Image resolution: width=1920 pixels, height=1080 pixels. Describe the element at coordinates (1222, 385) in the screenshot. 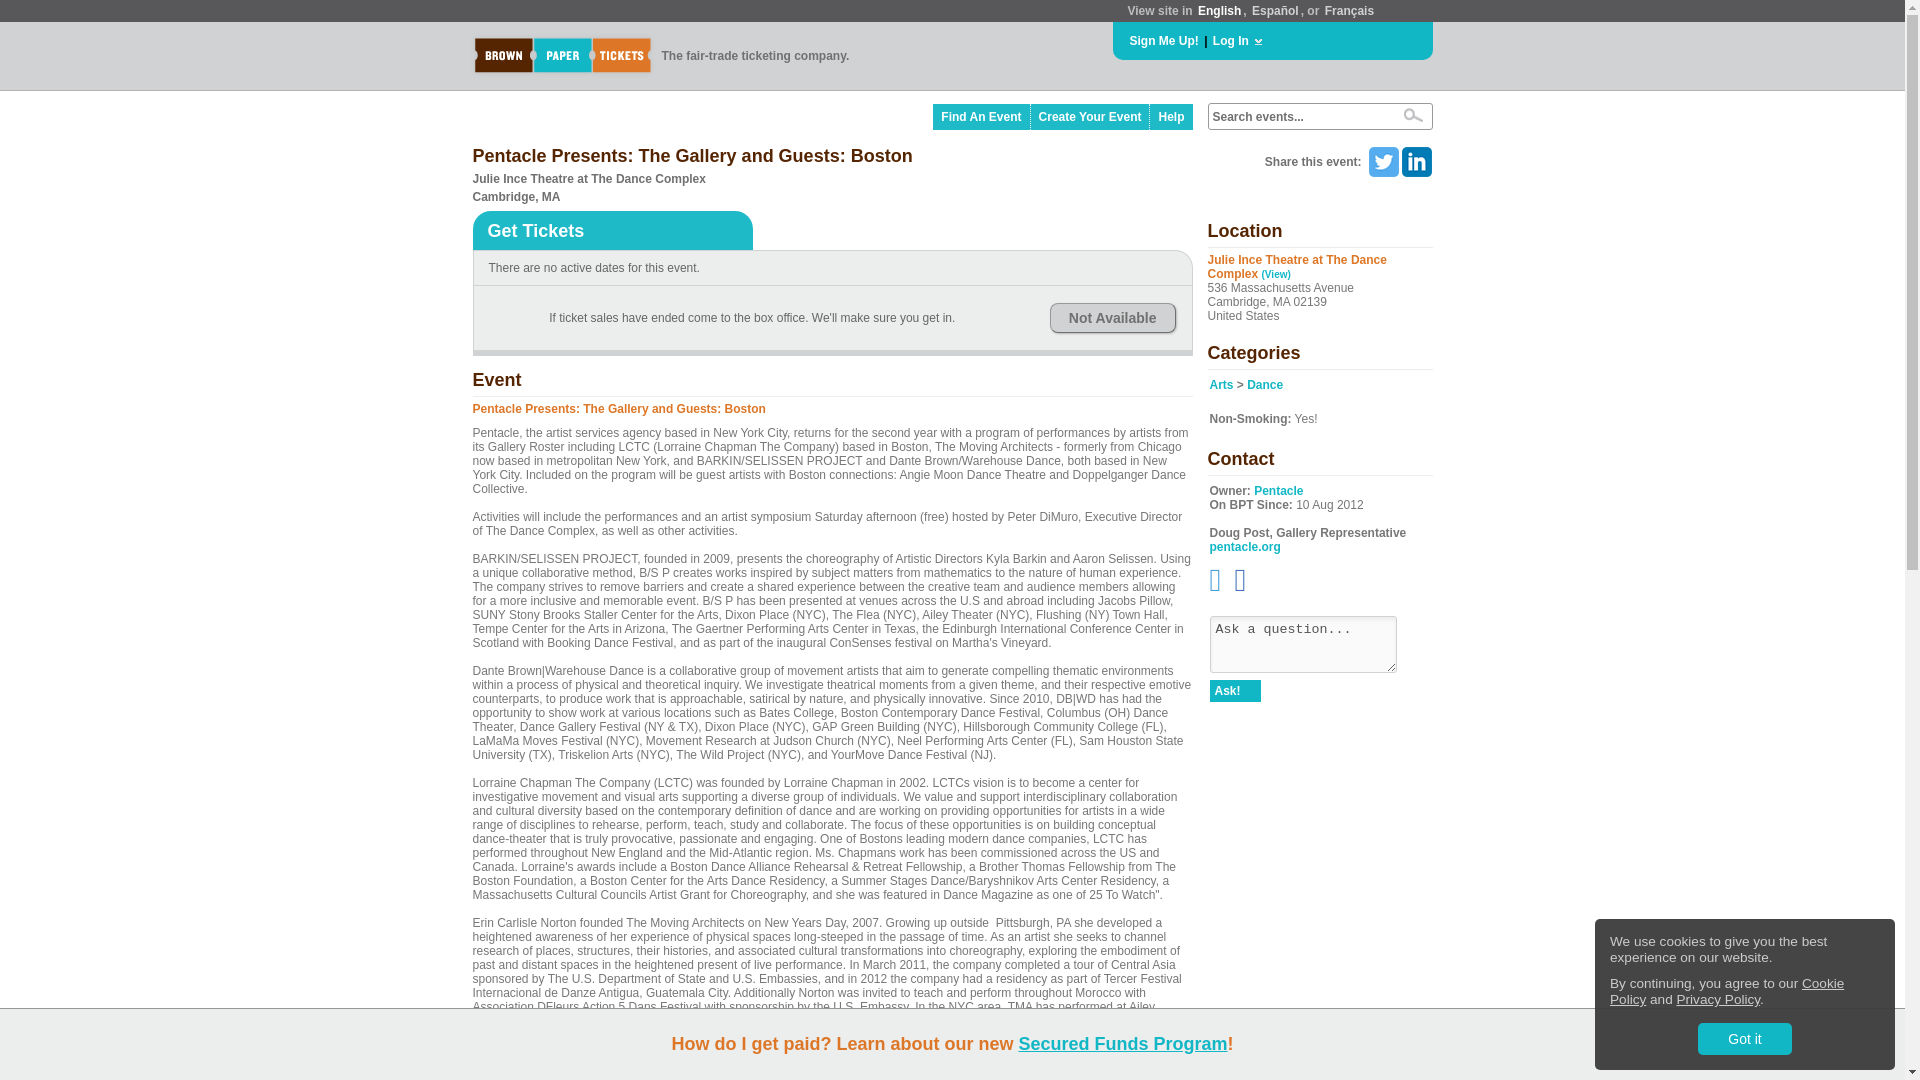

I see `Arts` at that location.